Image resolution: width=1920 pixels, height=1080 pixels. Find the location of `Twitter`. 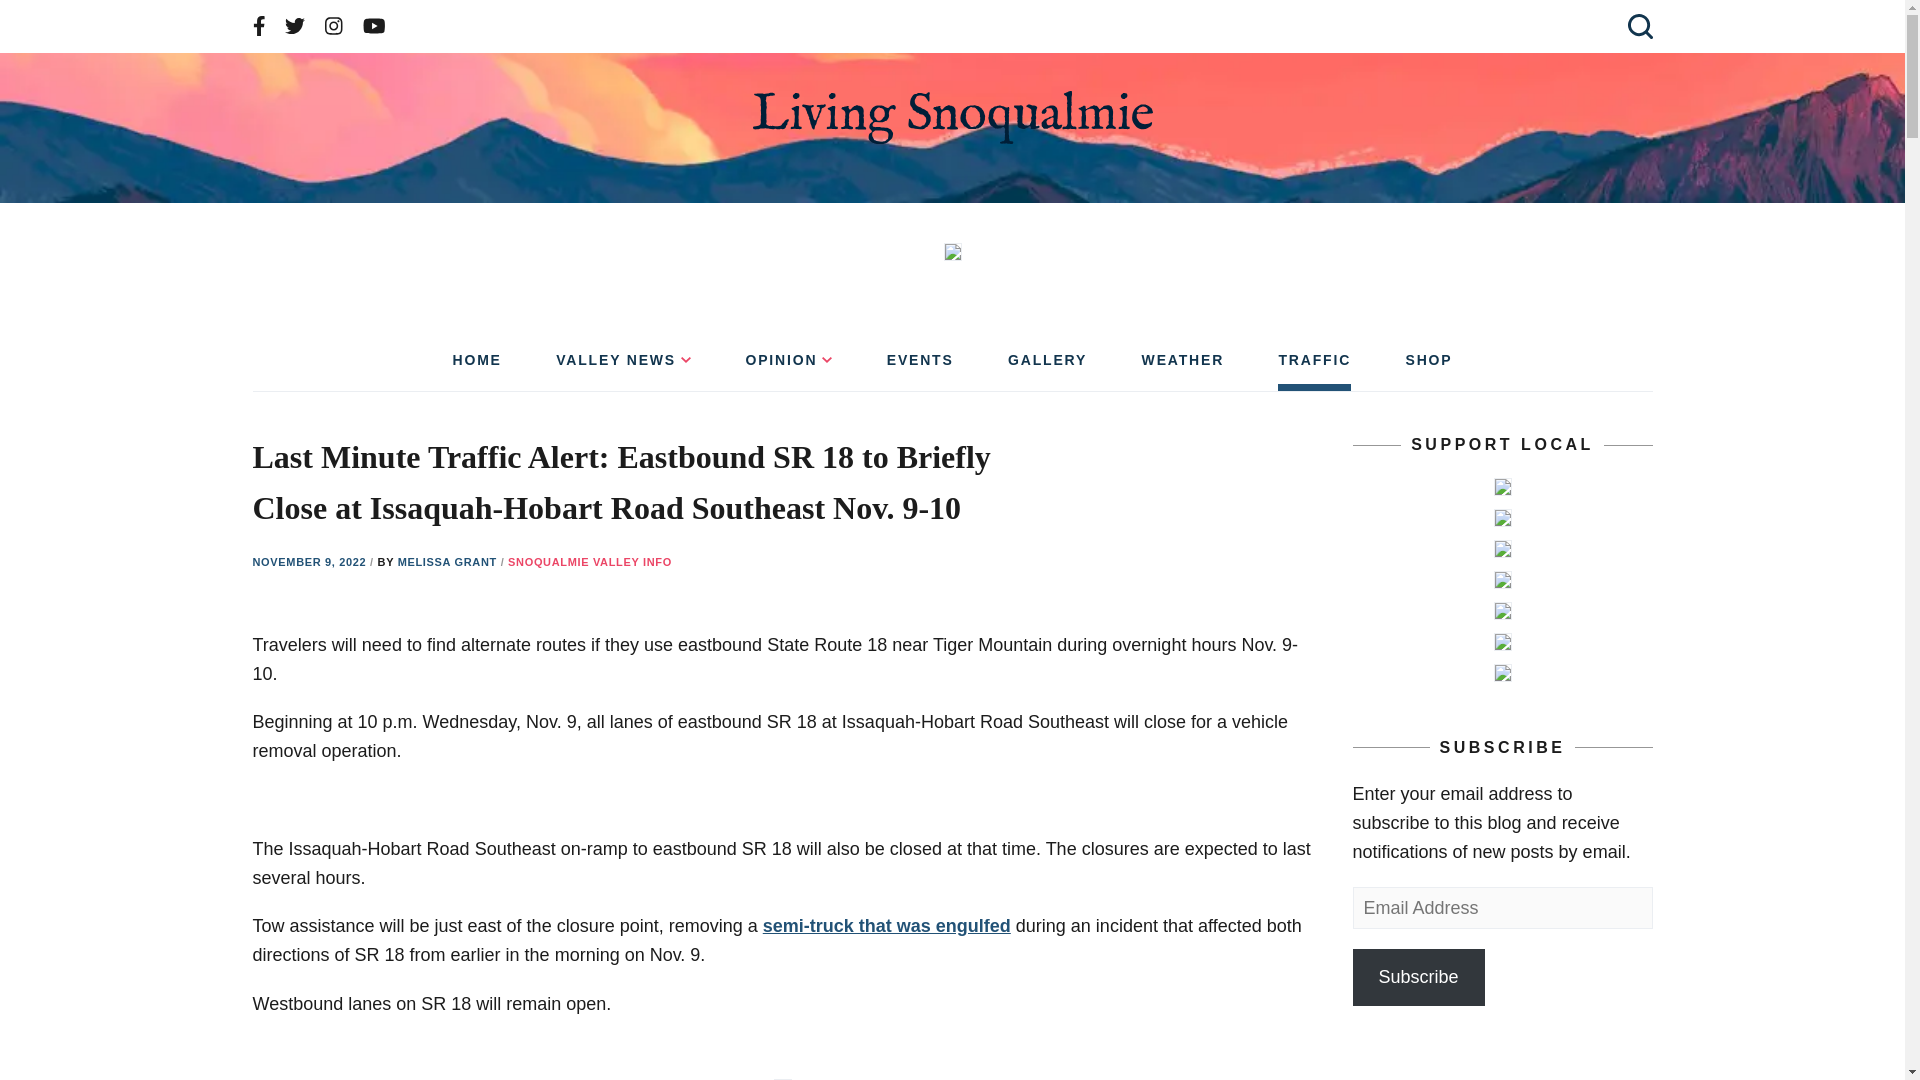

Twitter is located at coordinates (294, 26).